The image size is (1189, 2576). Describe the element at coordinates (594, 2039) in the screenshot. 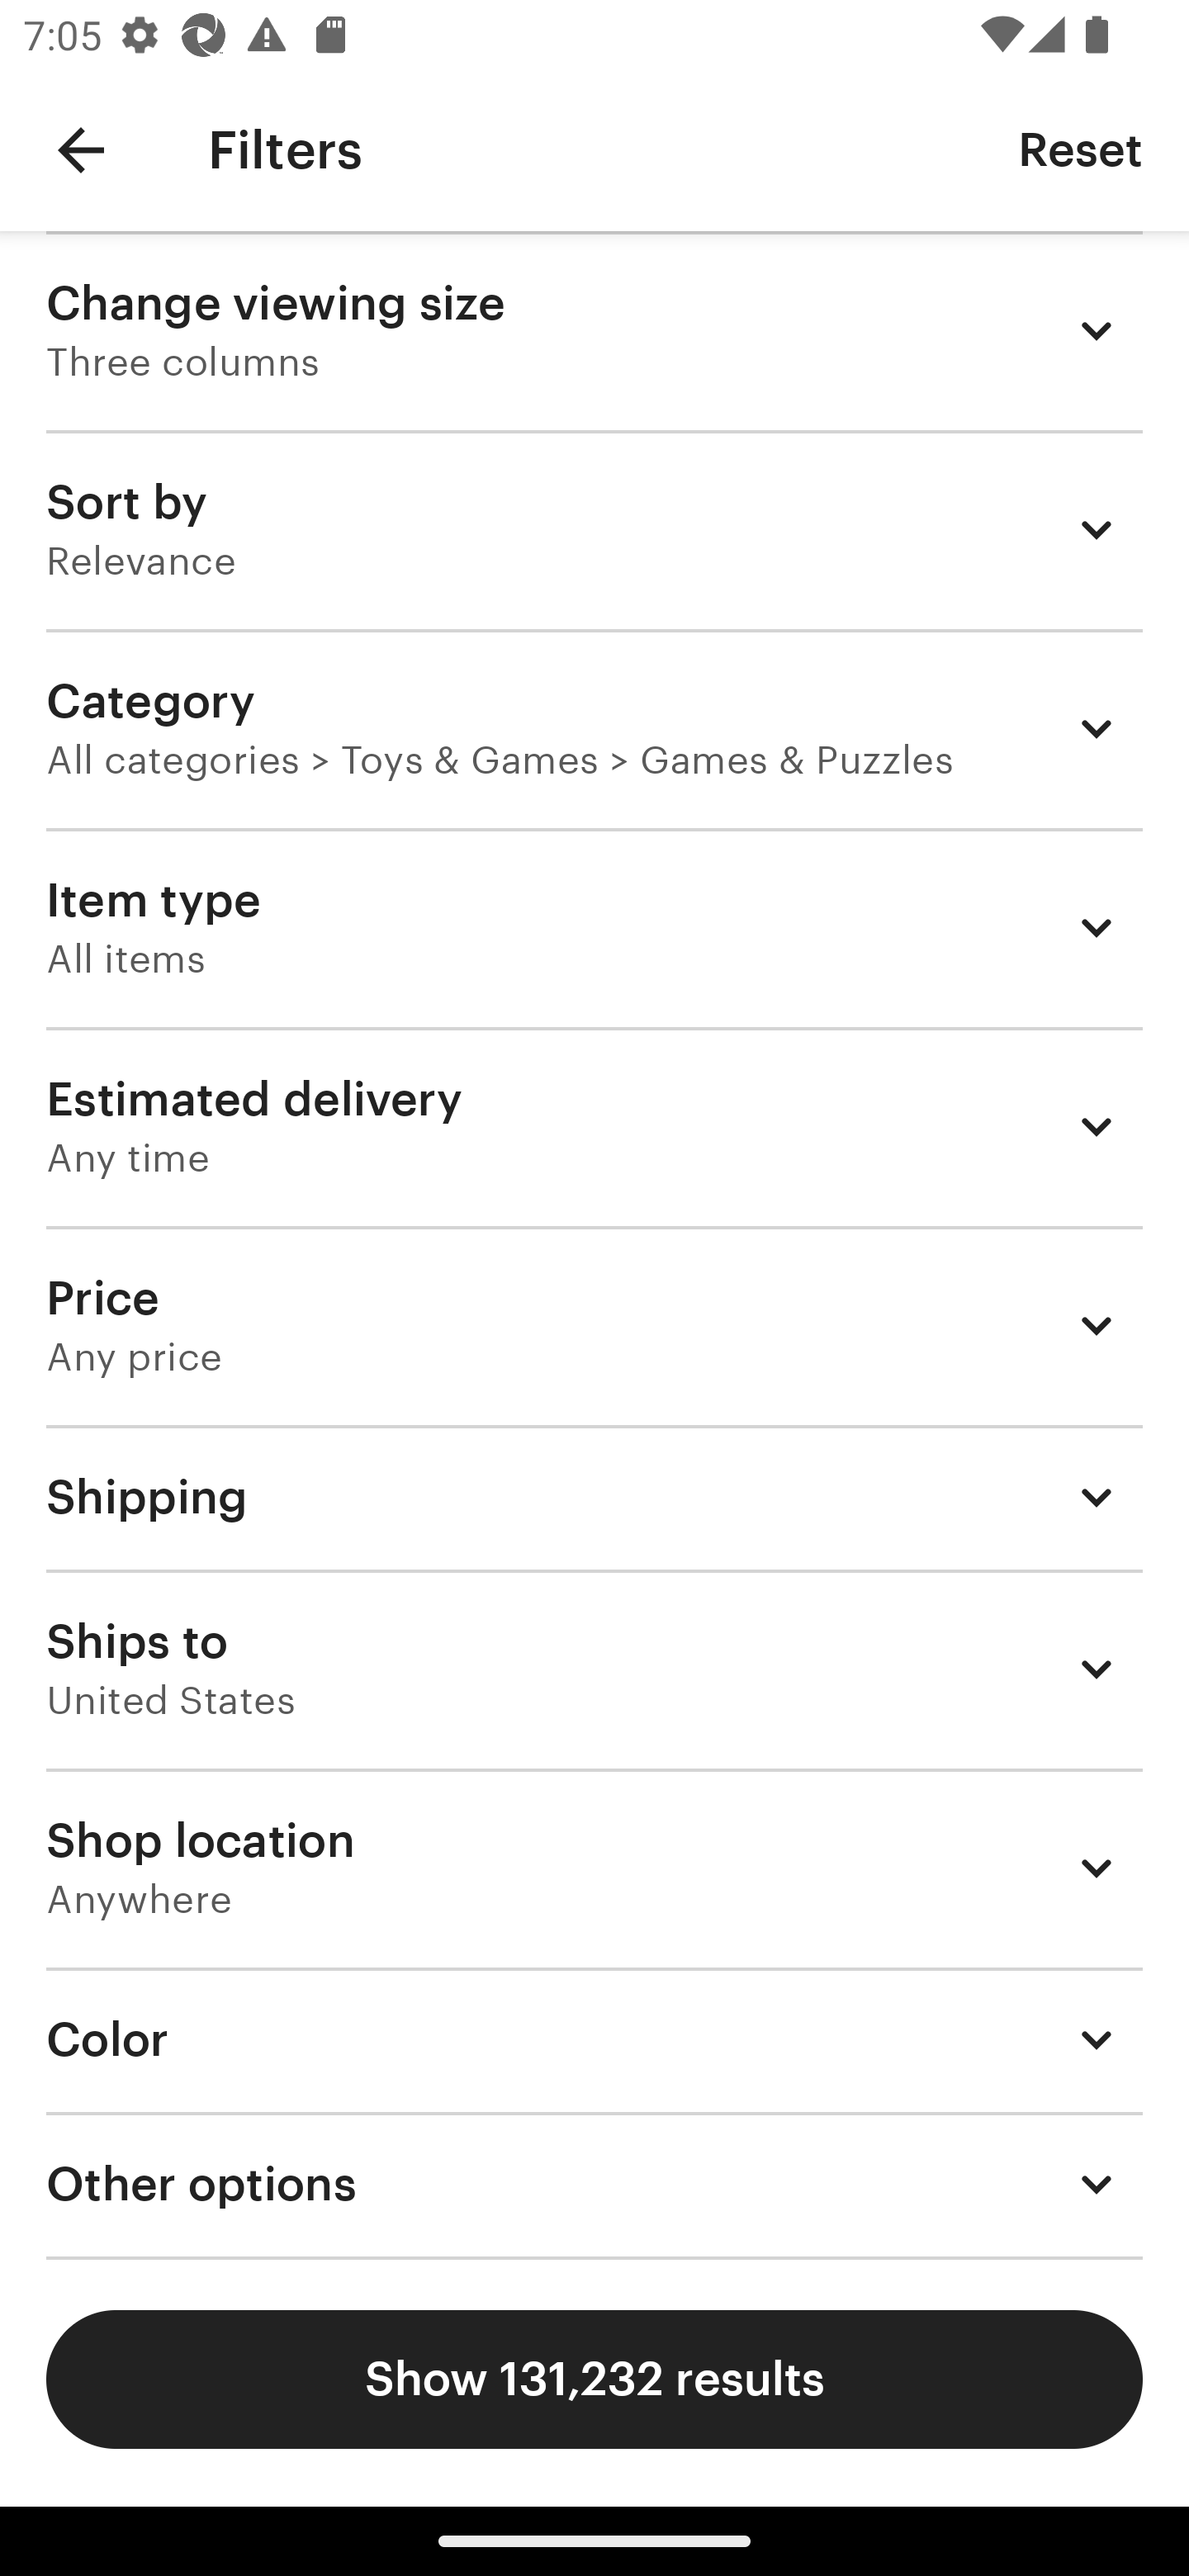

I see `Color` at that location.